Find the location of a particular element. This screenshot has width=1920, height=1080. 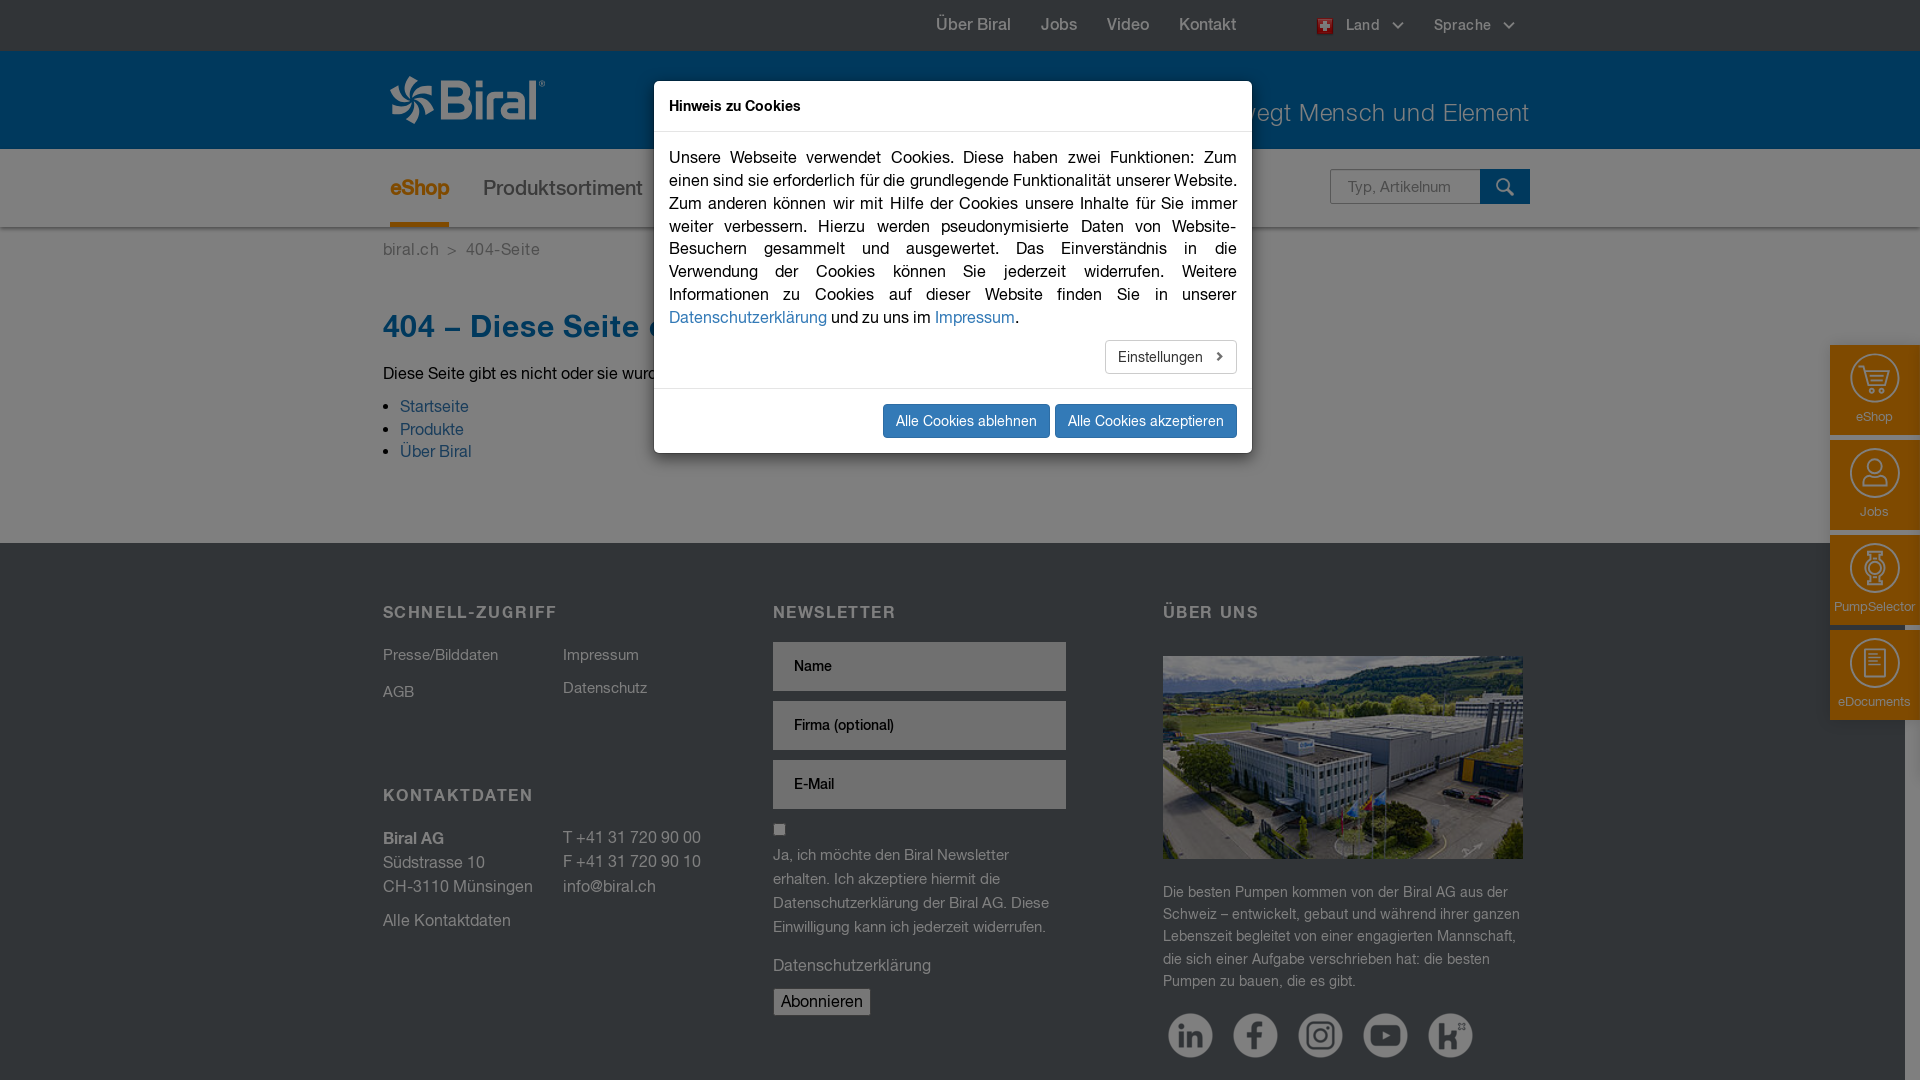

Presse/Bilddaten is located at coordinates (440, 655).